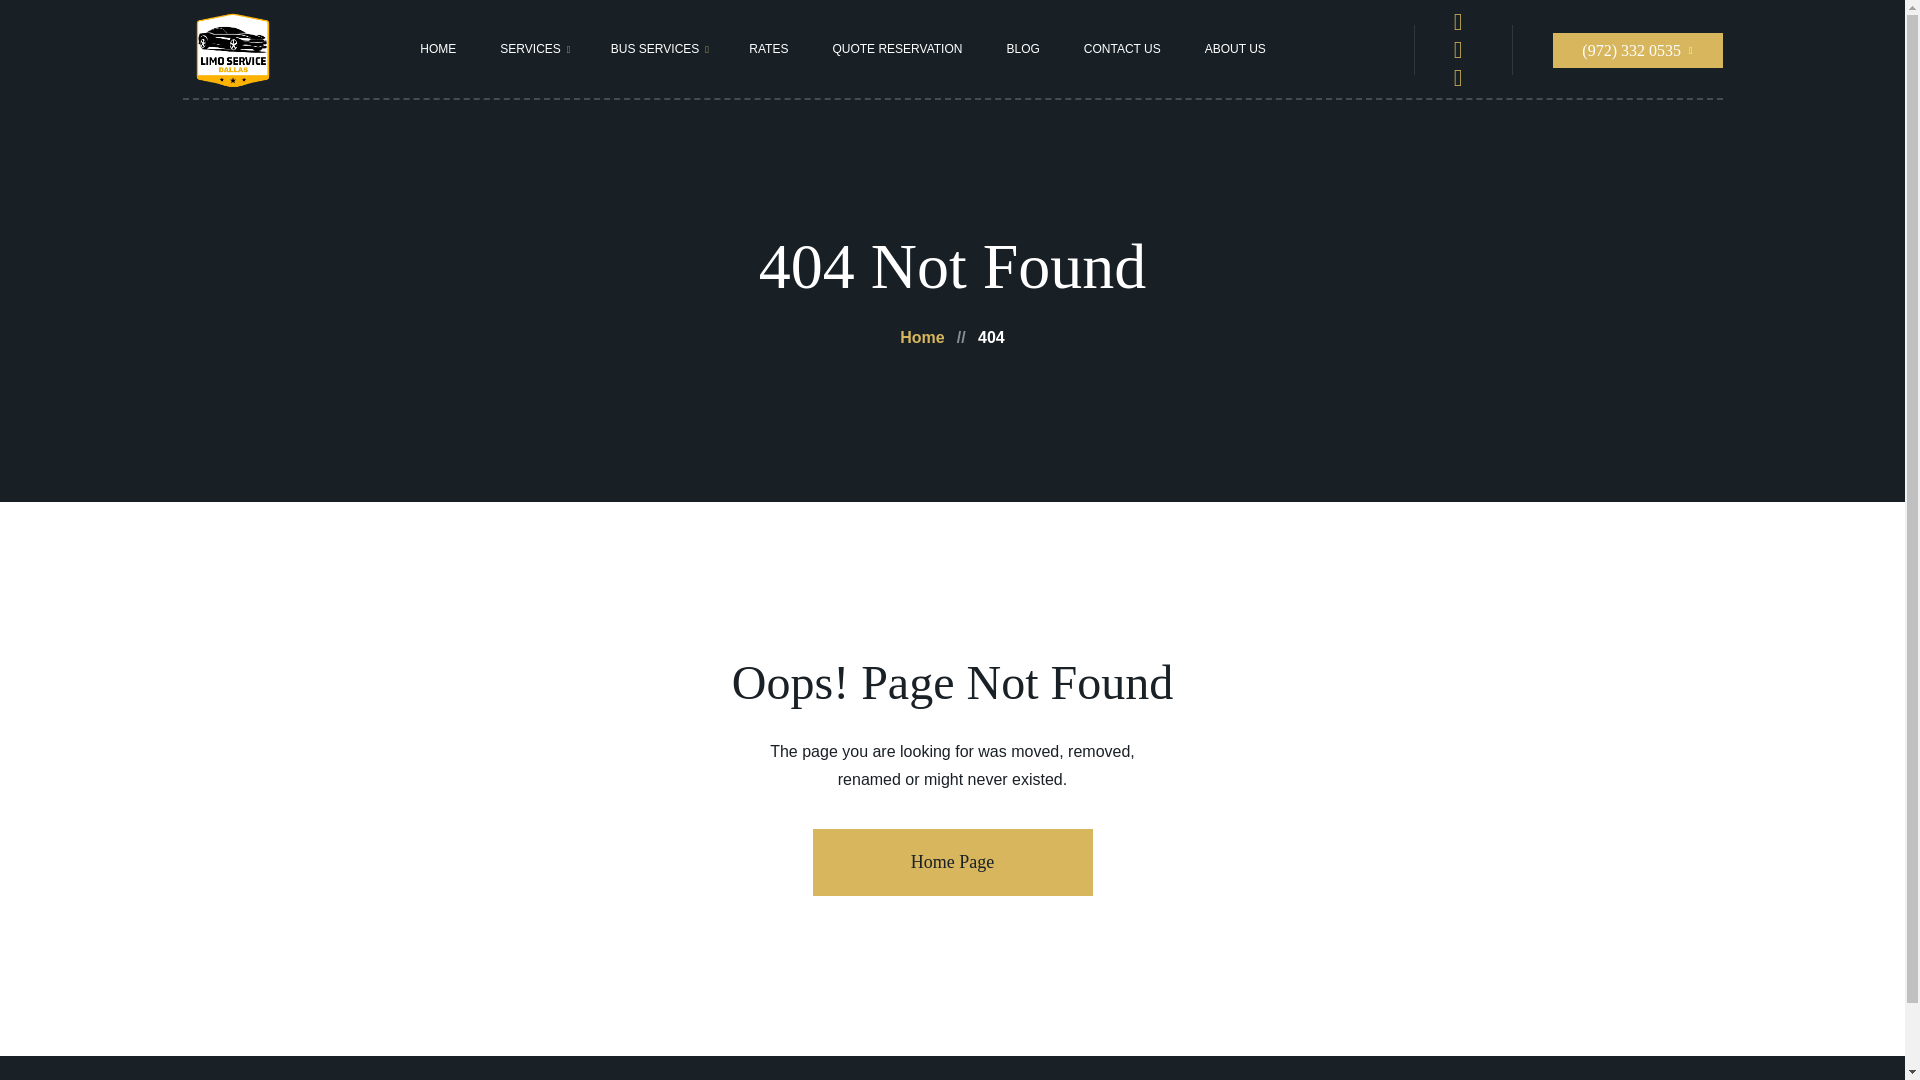 This screenshot has width=1920, height=1080. Describe the element at coordinates (1022, 48) in the screenshot. I see `BLOG` at that location.